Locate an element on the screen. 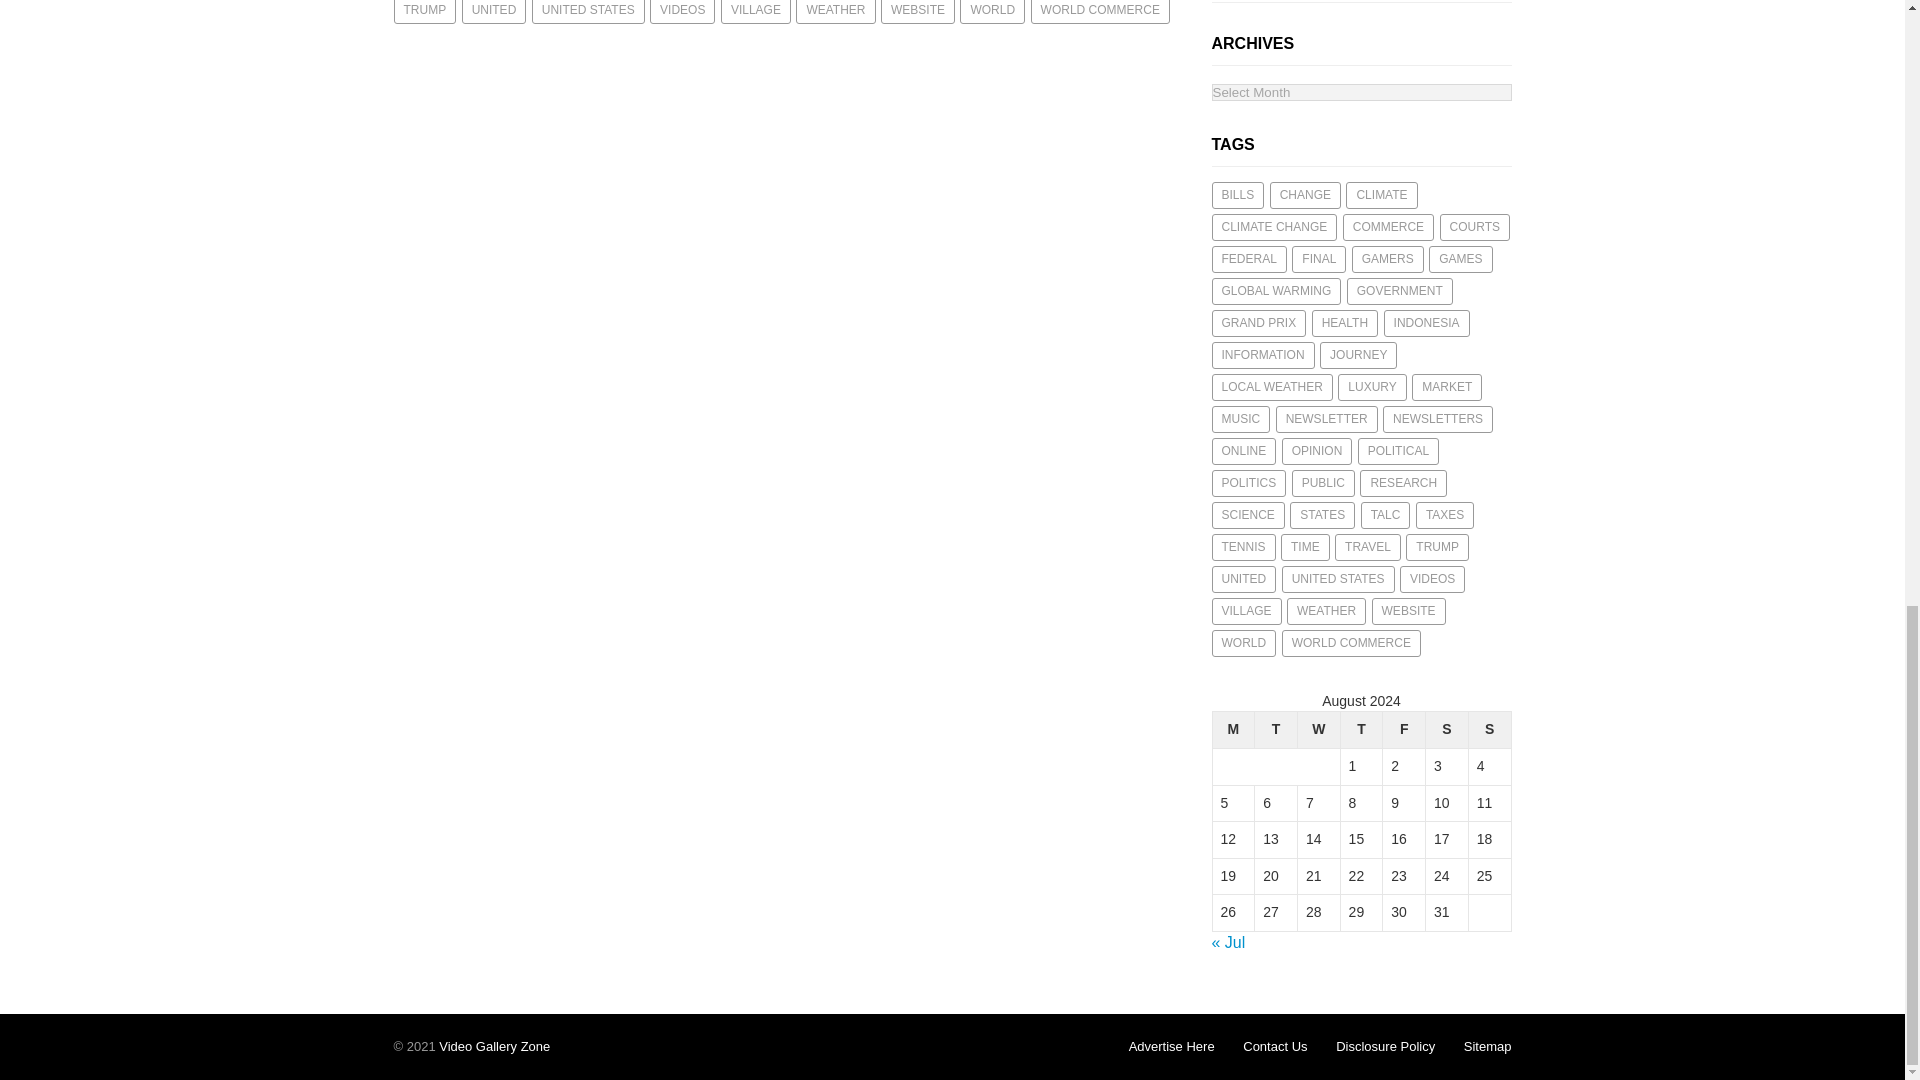  Tuesday is located at coordinates (1276, 730).